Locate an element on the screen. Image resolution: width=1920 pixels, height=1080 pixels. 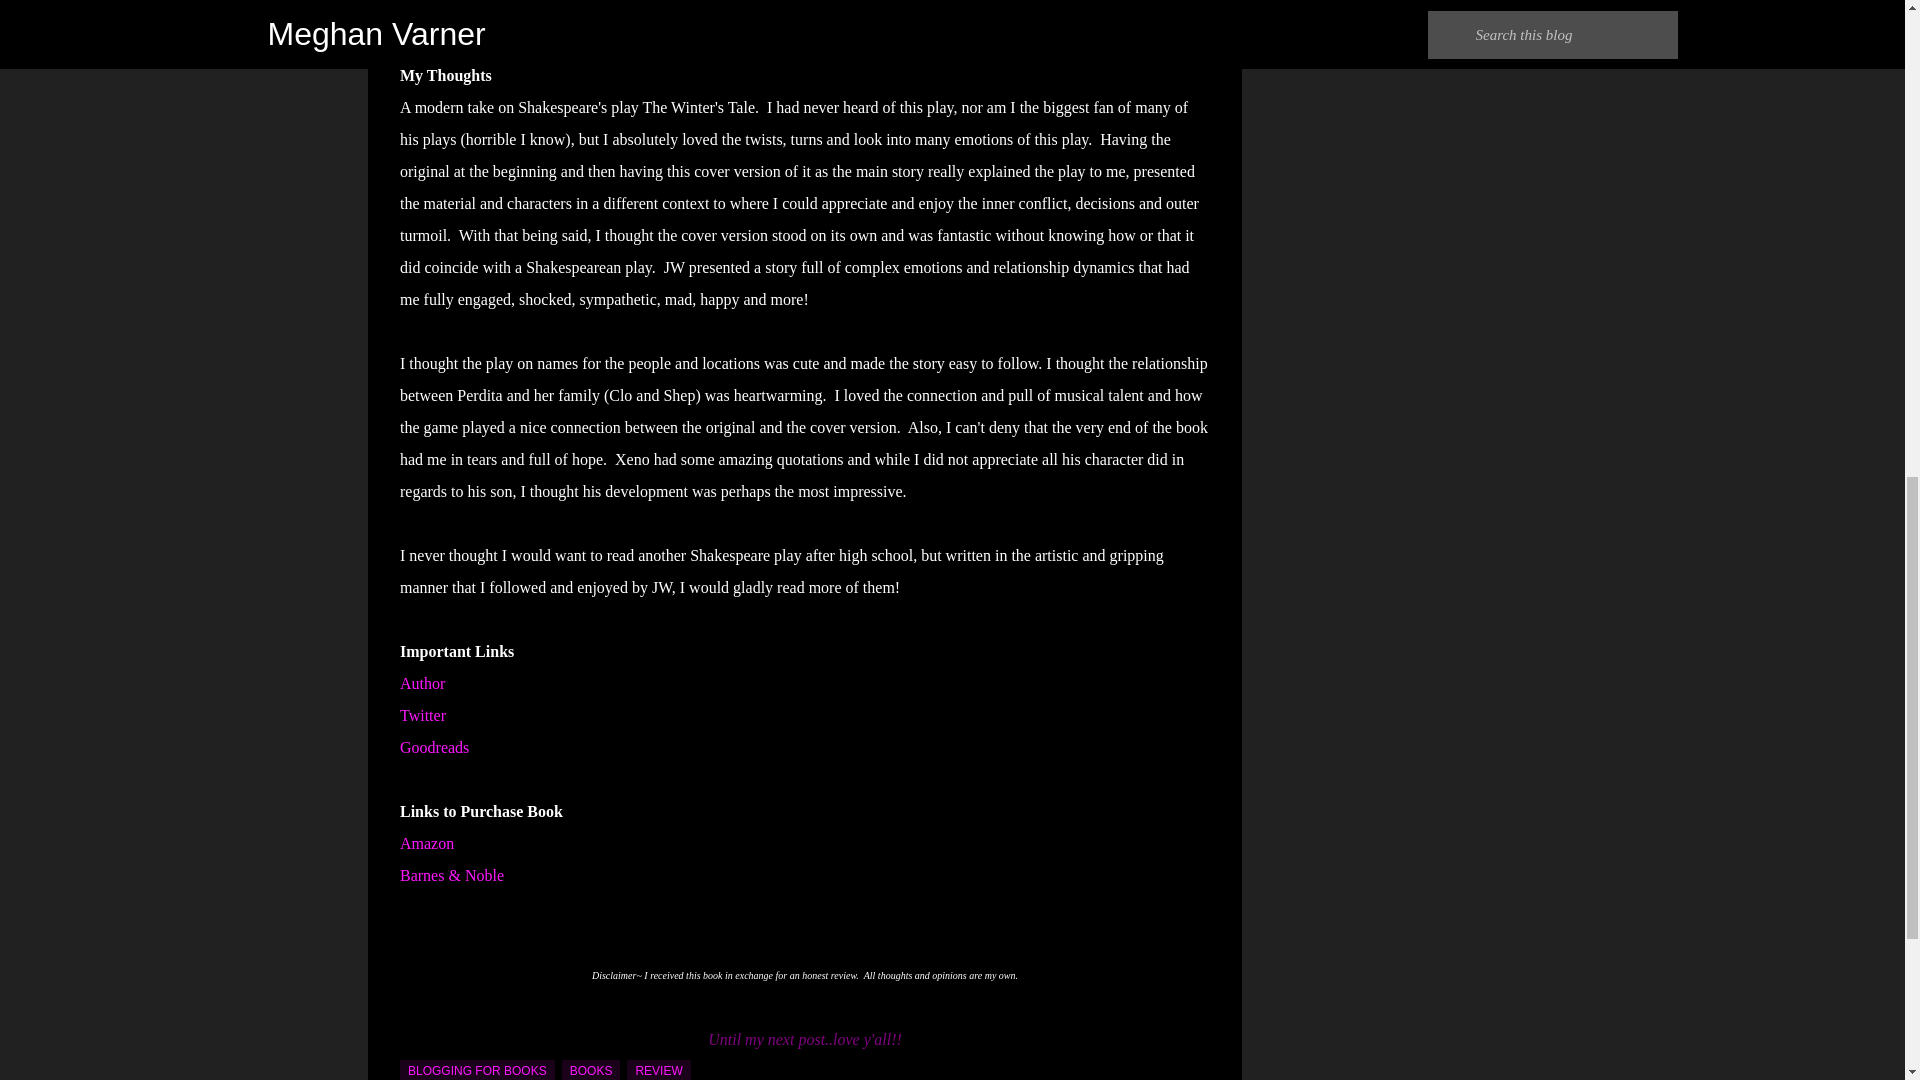
BLOGGING FOR BOOKS is located at coordinates (476, 1070).